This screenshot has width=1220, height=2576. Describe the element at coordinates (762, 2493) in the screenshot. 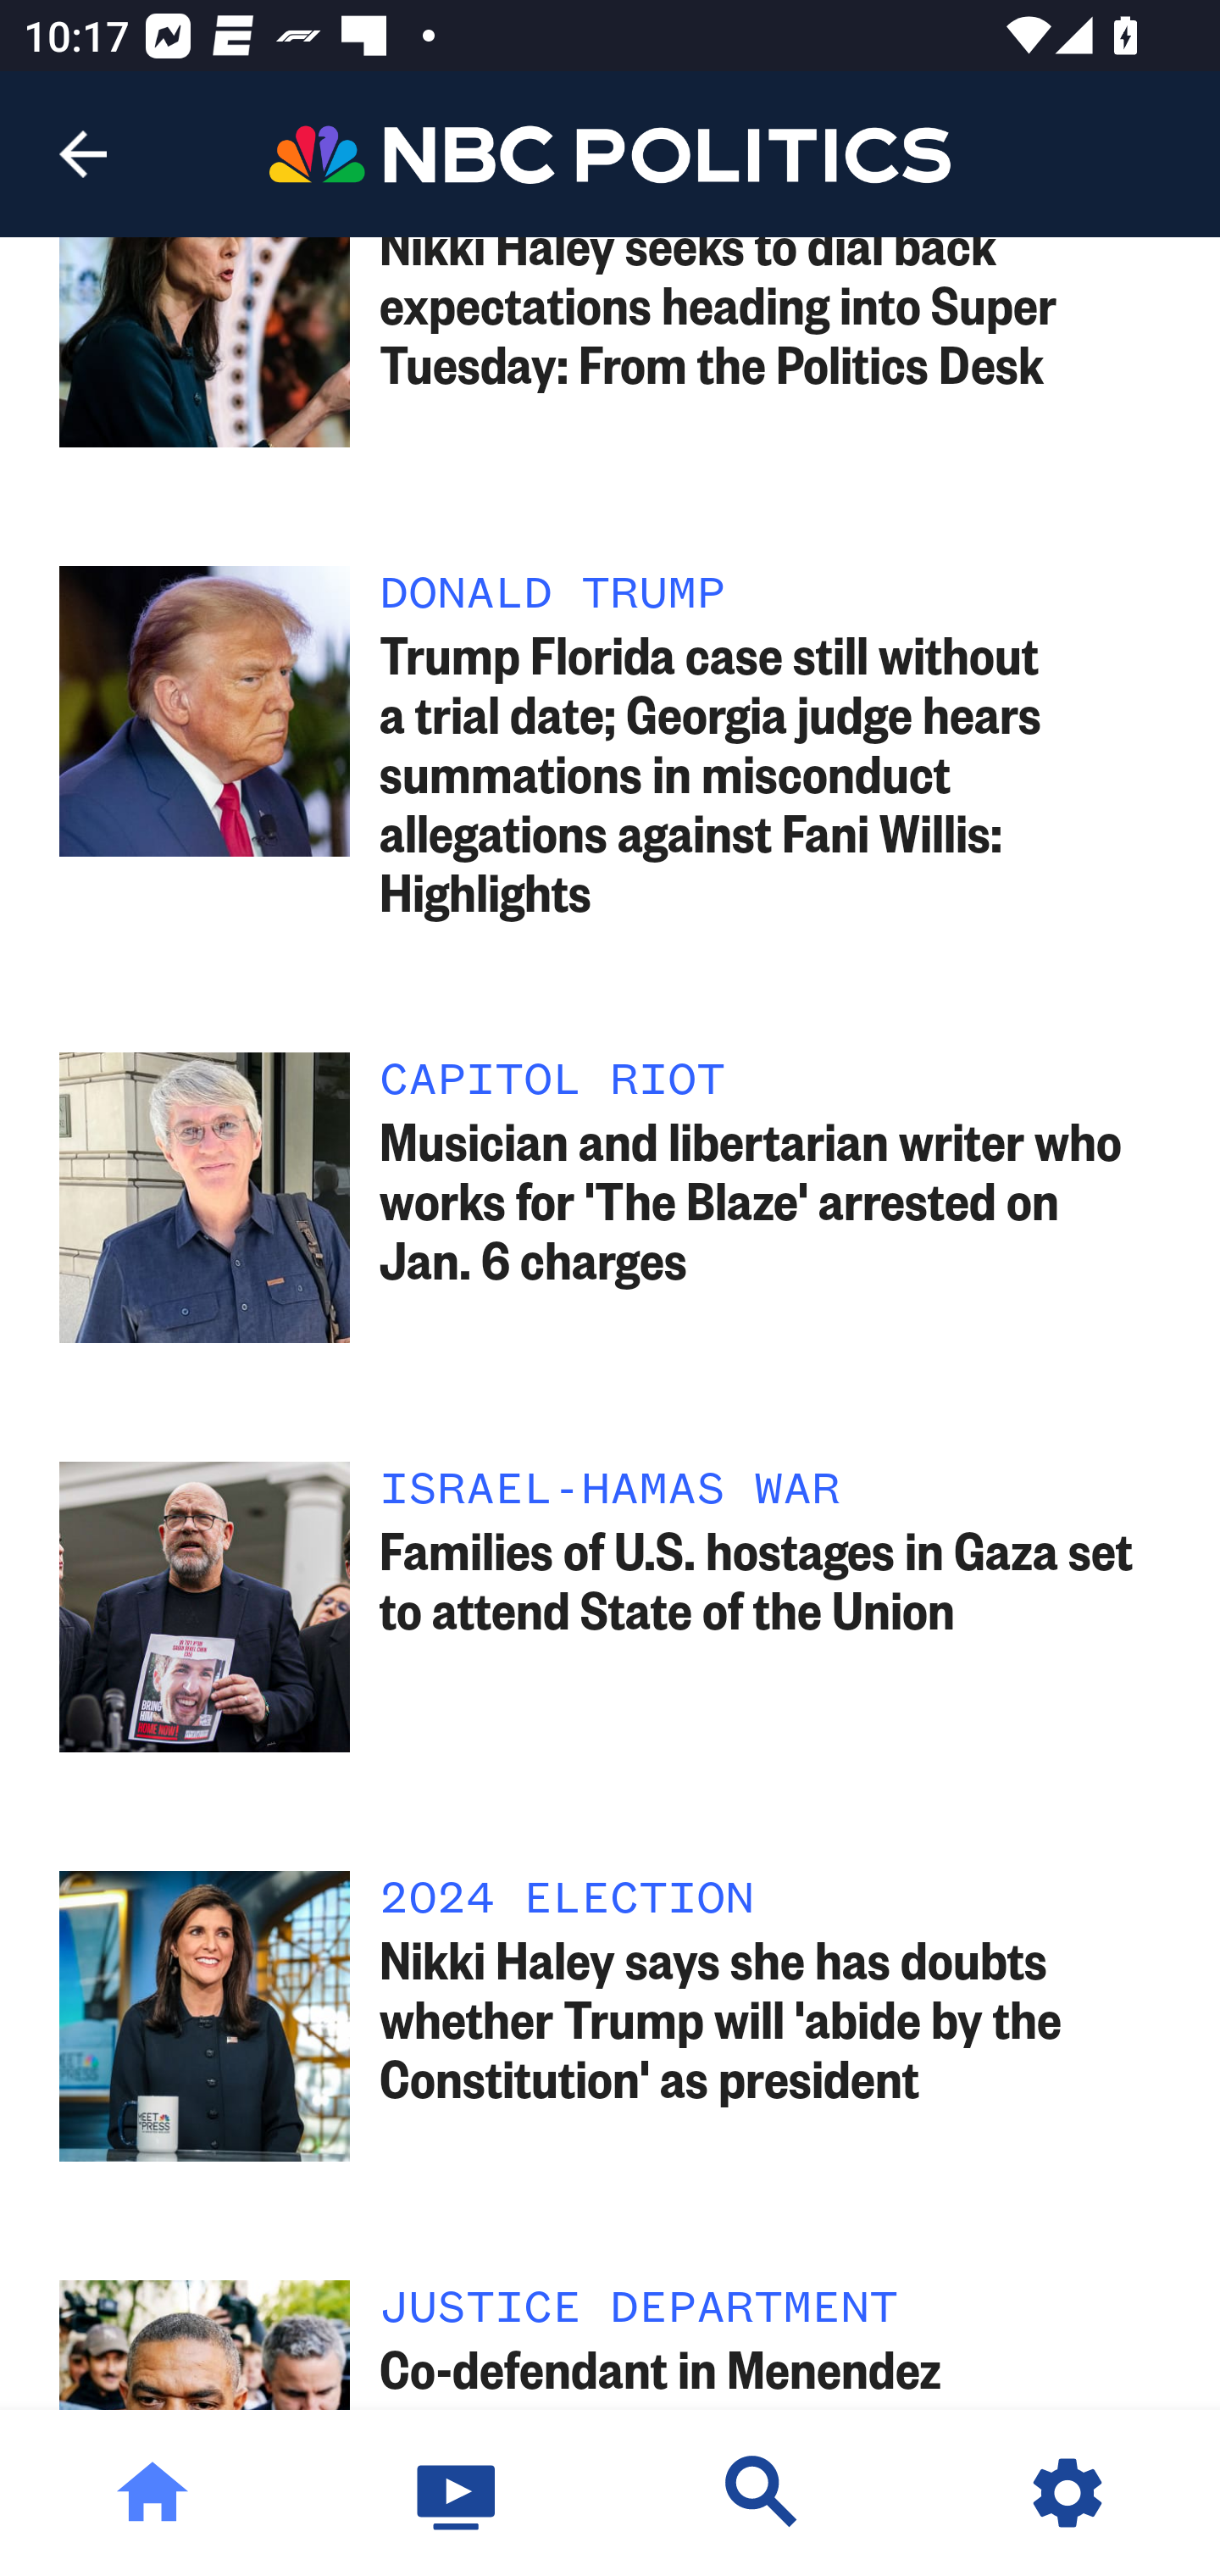

I see `Discover` at that location.